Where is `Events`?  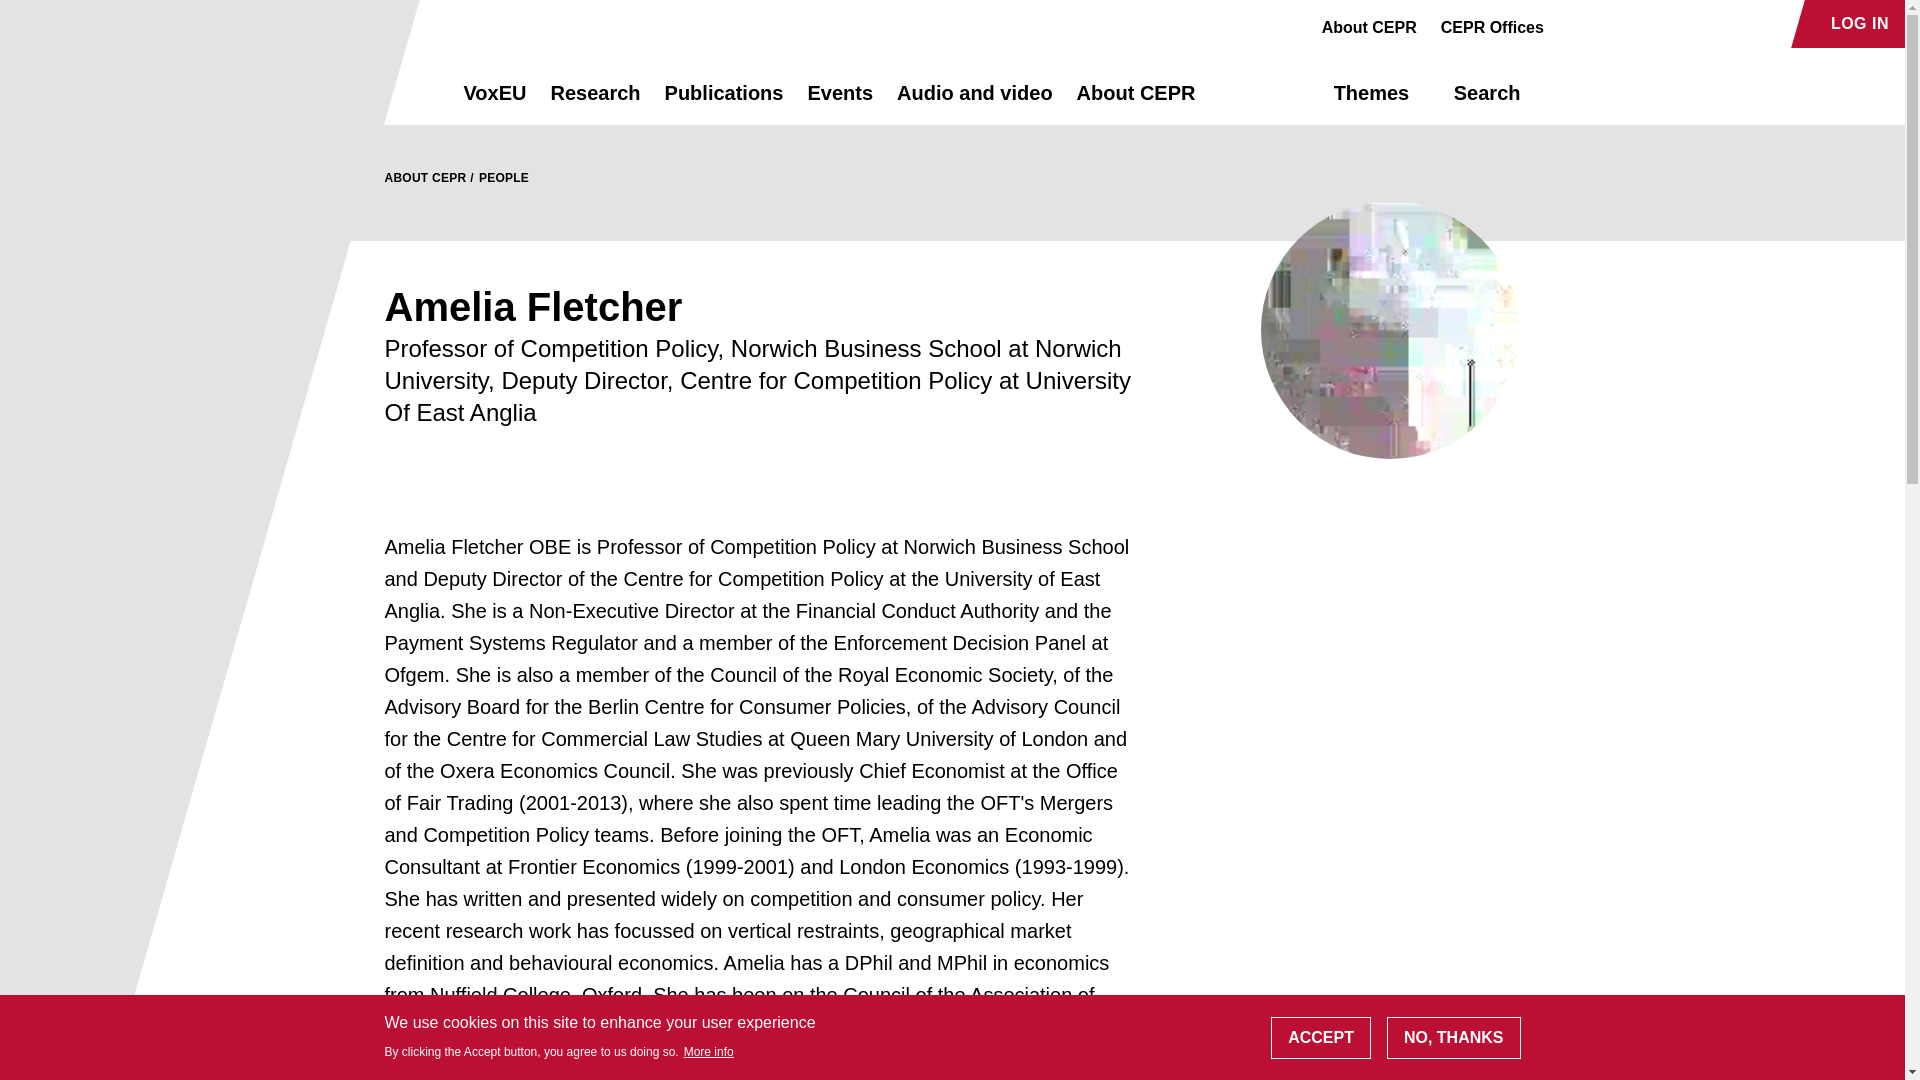 Events is located at coordinates (840, 102).